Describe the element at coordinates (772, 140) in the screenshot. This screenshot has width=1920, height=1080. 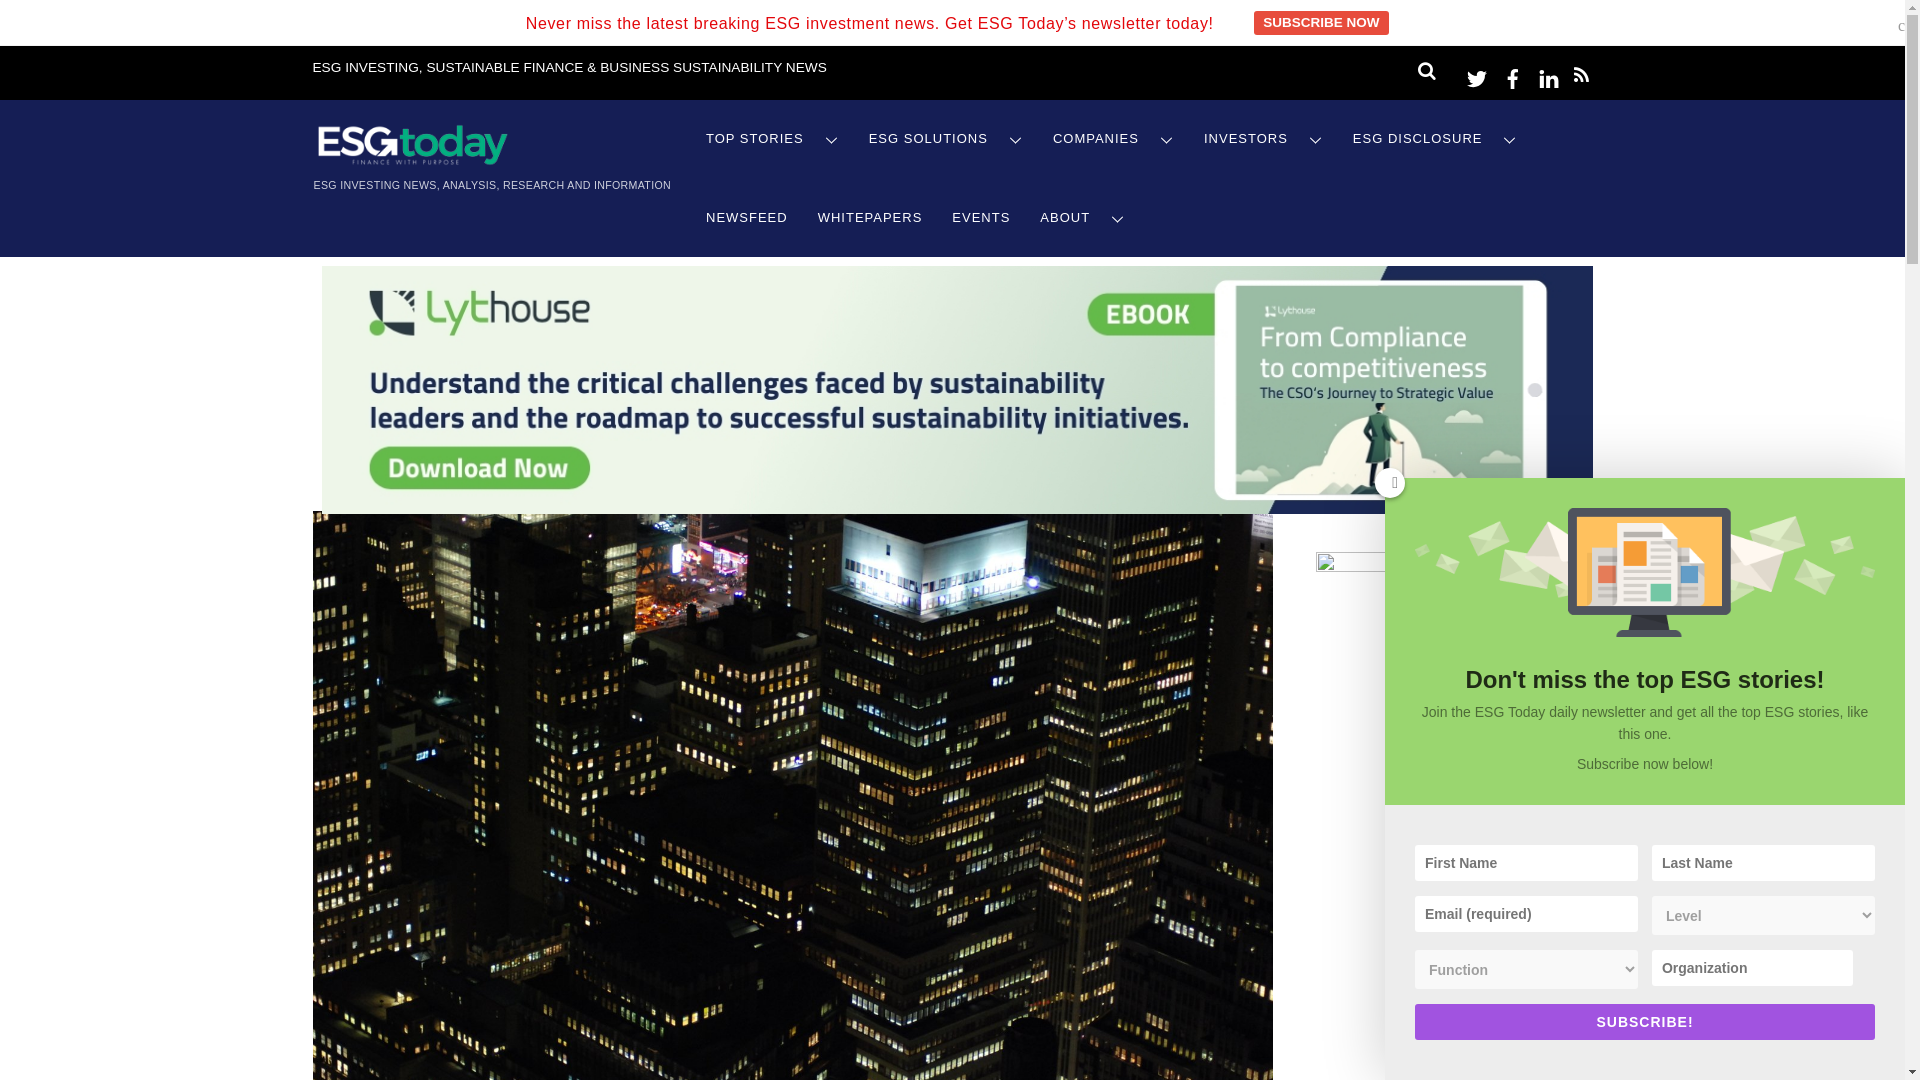
I see `TOP STORIES` at that location.